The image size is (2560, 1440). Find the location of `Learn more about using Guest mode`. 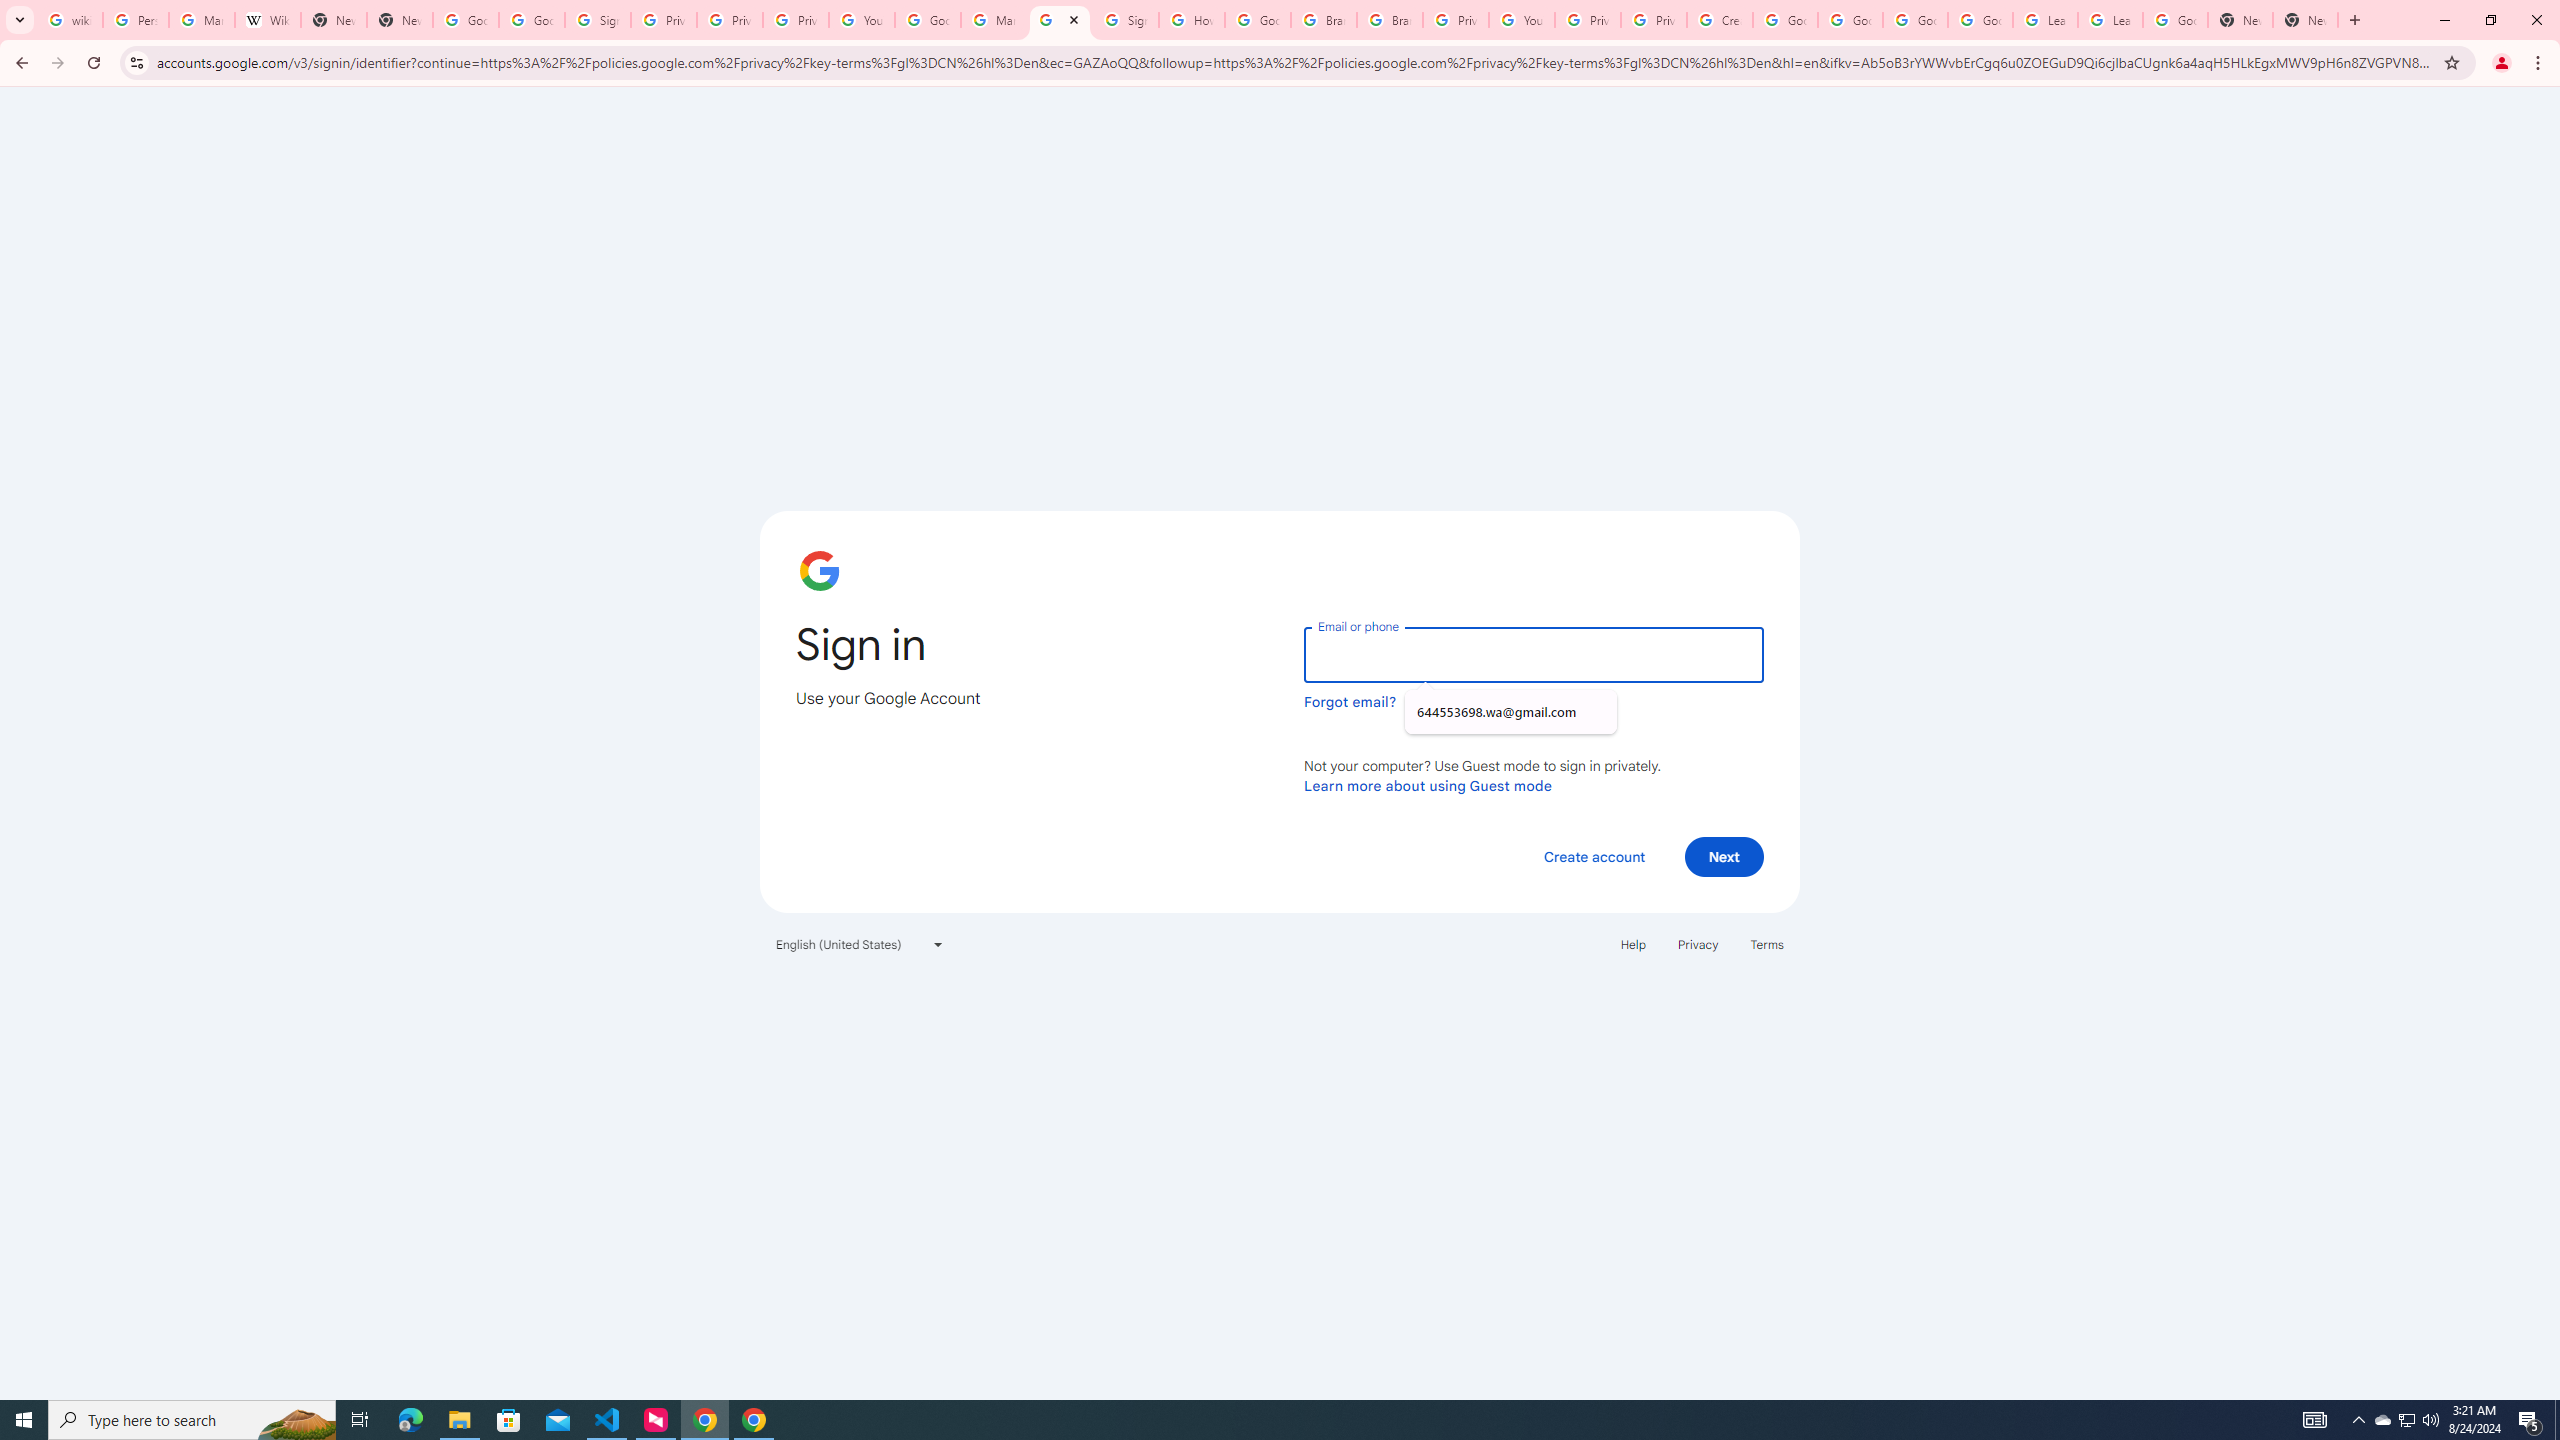

Learn more about using Guest mode is located at coordinates (1428, 785).